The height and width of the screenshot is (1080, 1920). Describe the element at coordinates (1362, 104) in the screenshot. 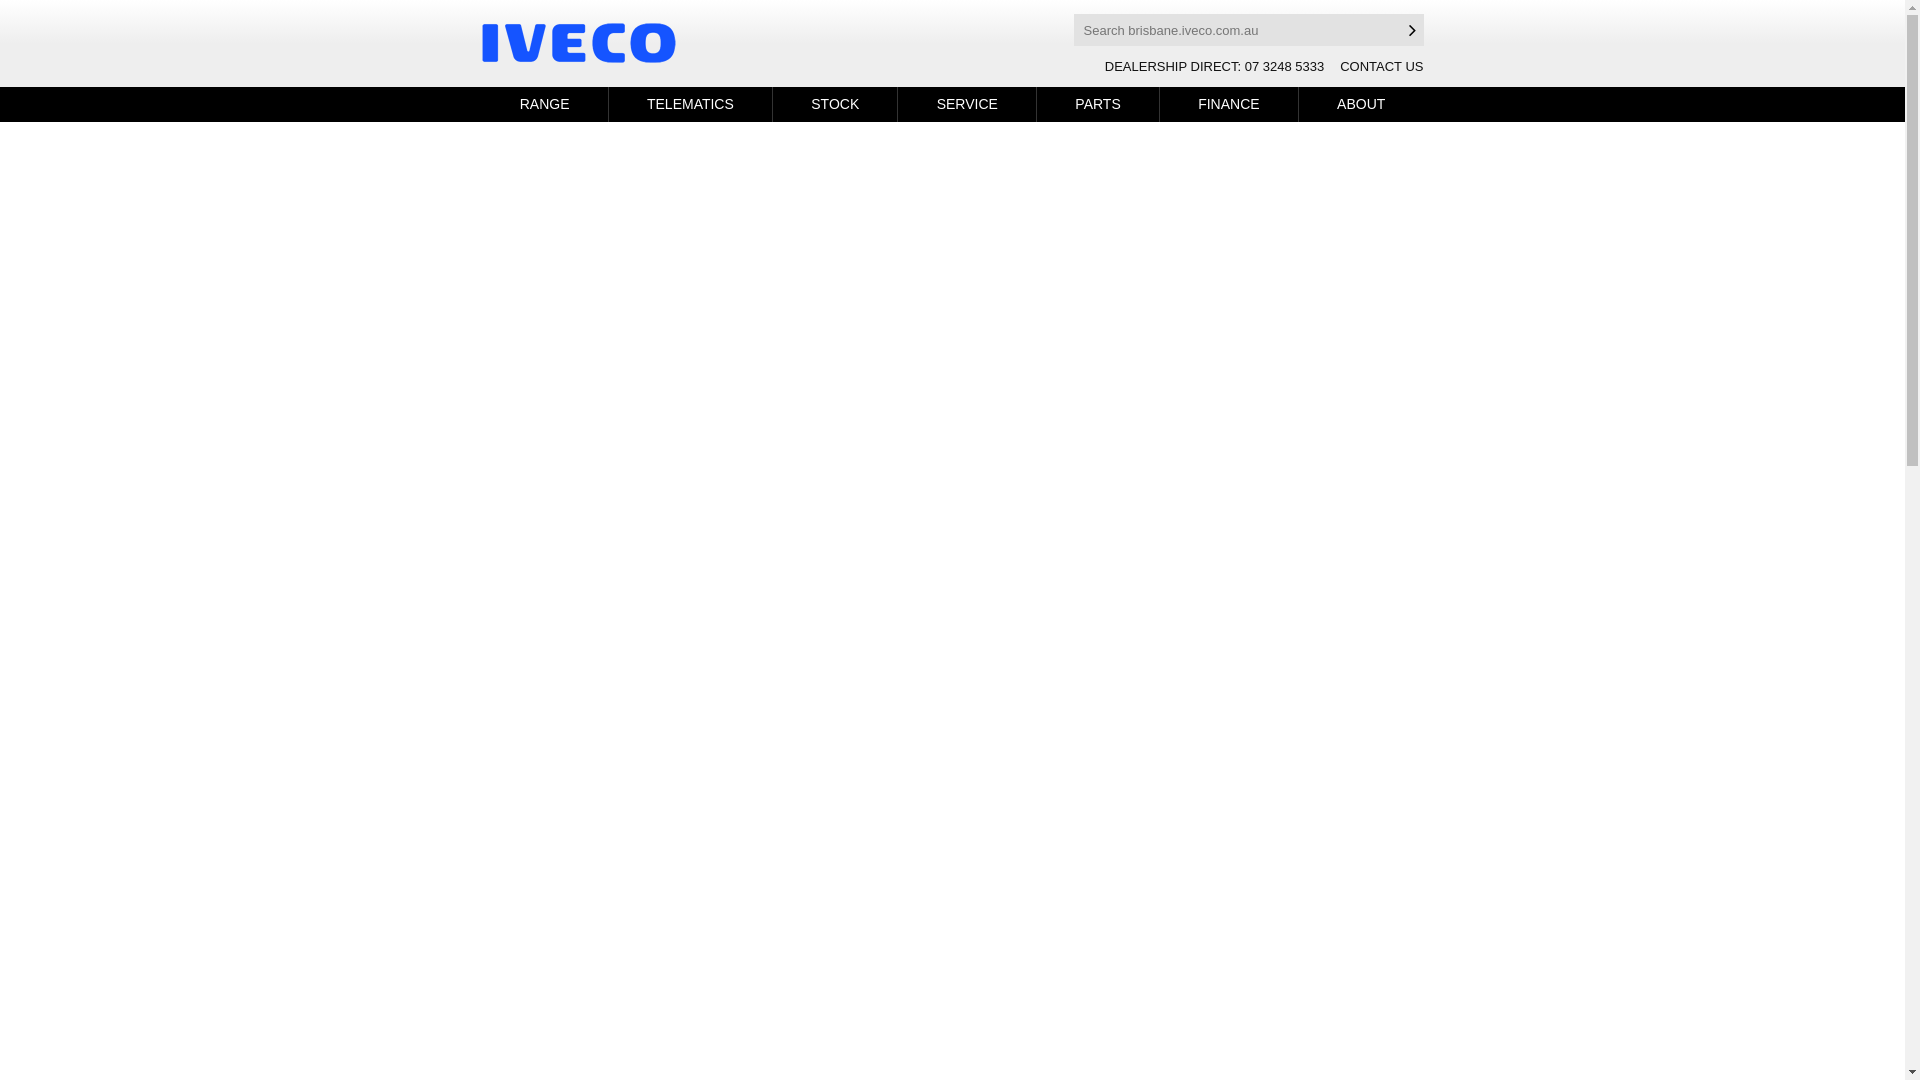

I see `ABOUT` at that location.